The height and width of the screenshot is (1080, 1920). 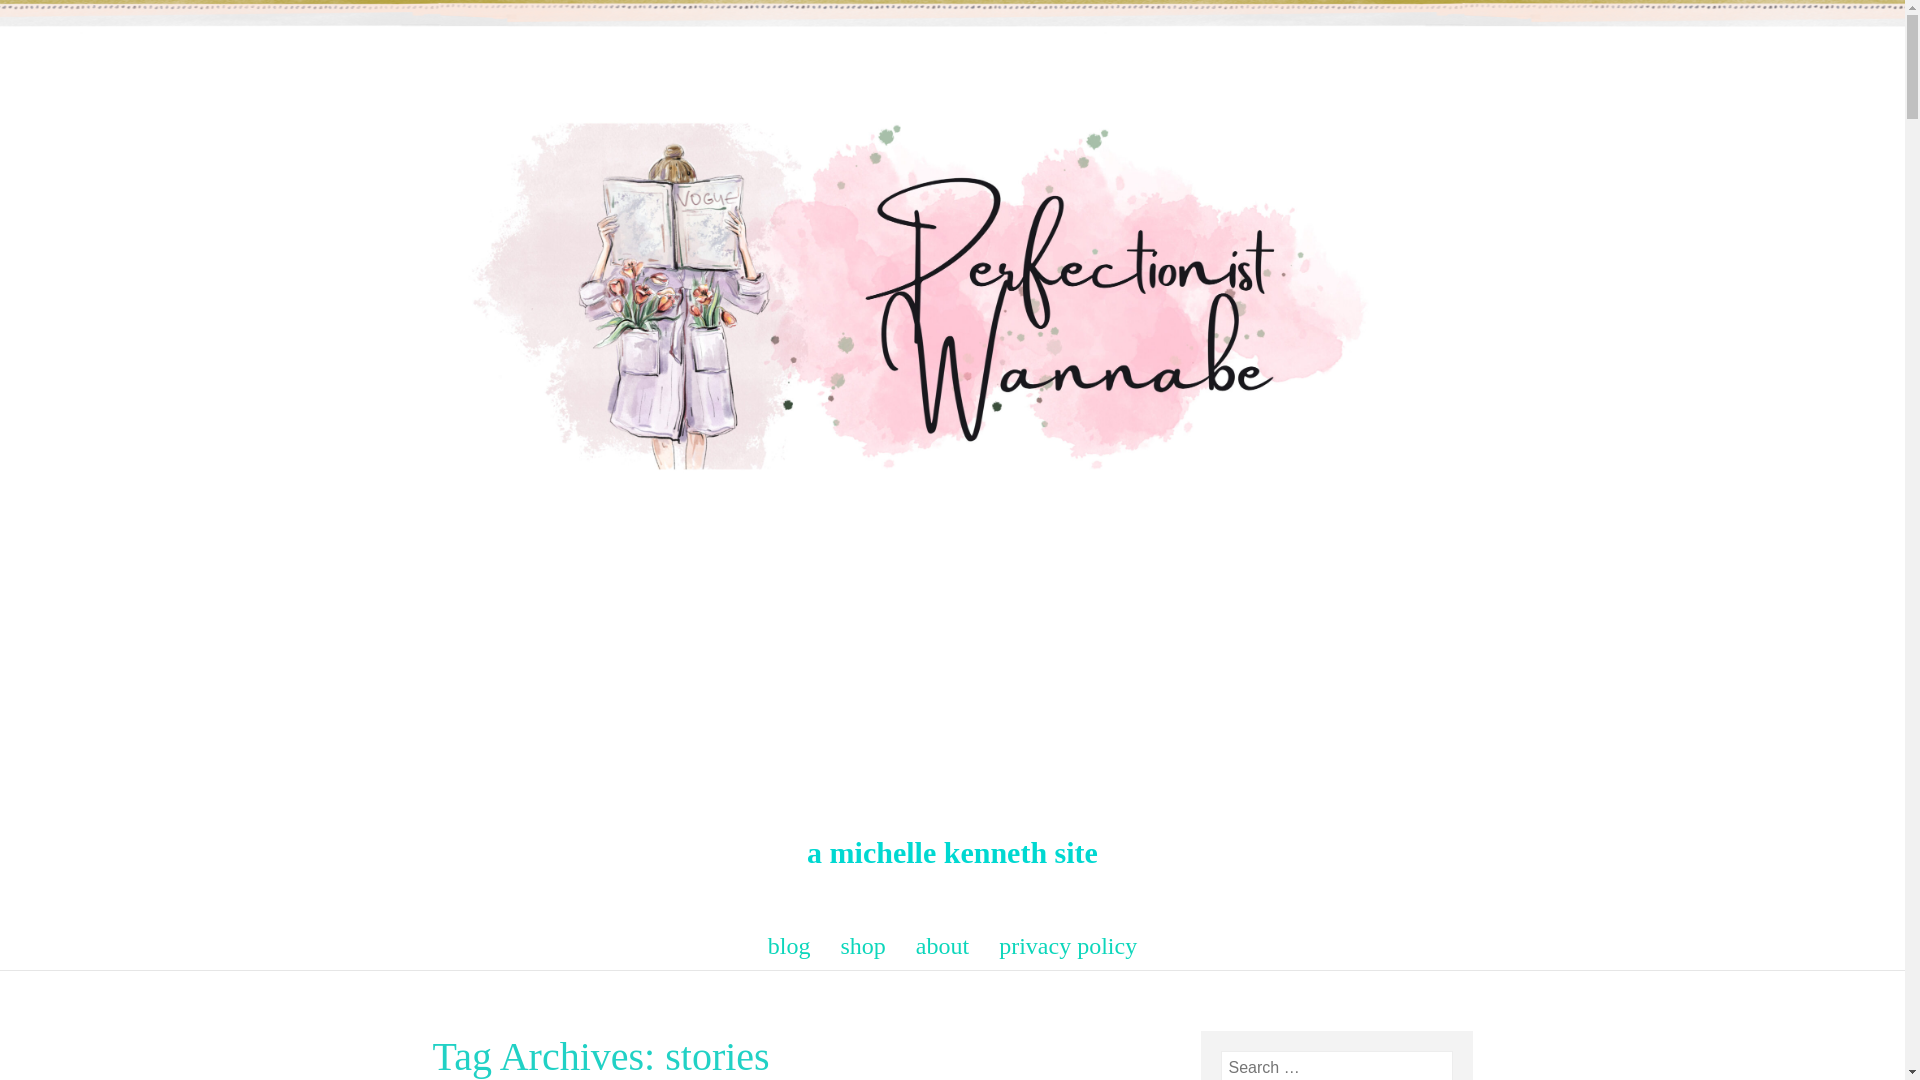 What do you see at coordinates (1067, 946) in the screenshot?
I see `privacy policy` at bounding box center [1067, 946].